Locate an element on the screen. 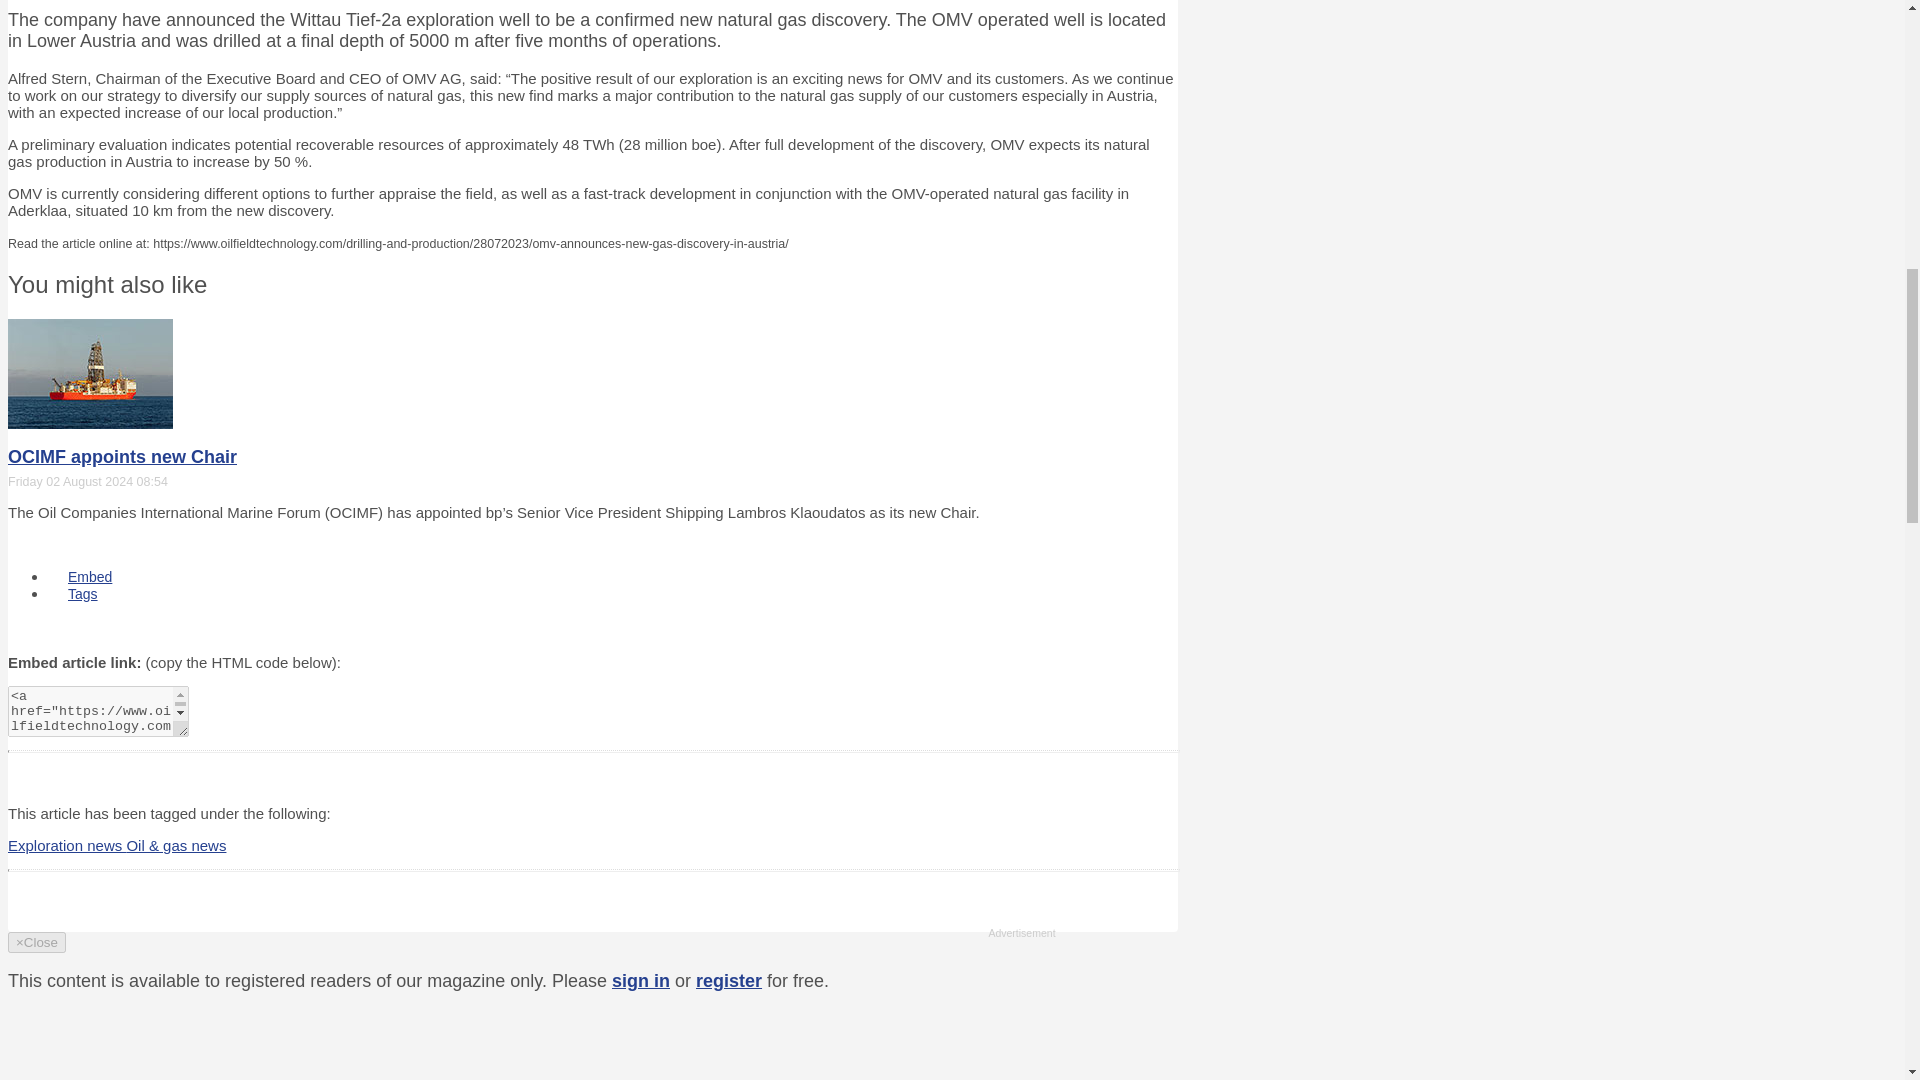 The image size is (1920, 1080). OCIMF appoints new Chair is located at coordinates (122, 456).